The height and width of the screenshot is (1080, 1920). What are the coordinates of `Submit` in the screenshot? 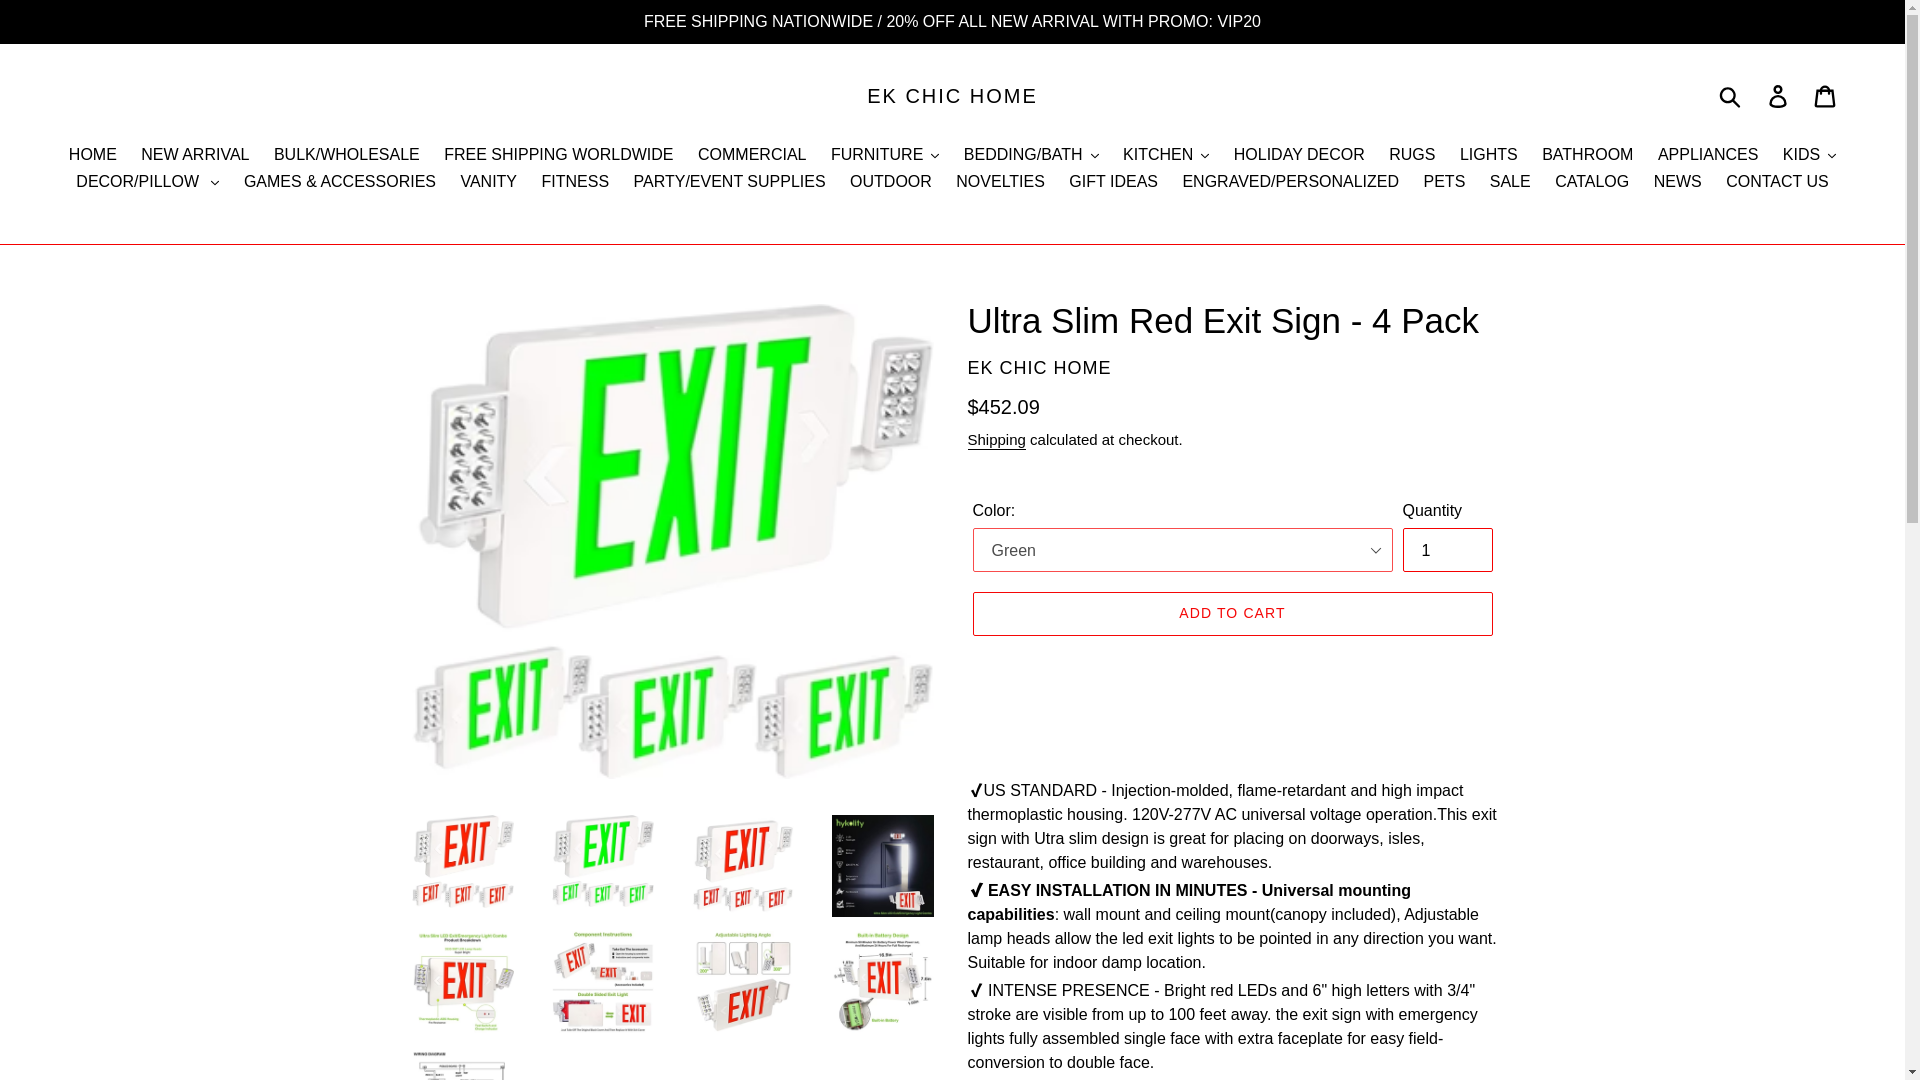 It's located at (1731, 96).